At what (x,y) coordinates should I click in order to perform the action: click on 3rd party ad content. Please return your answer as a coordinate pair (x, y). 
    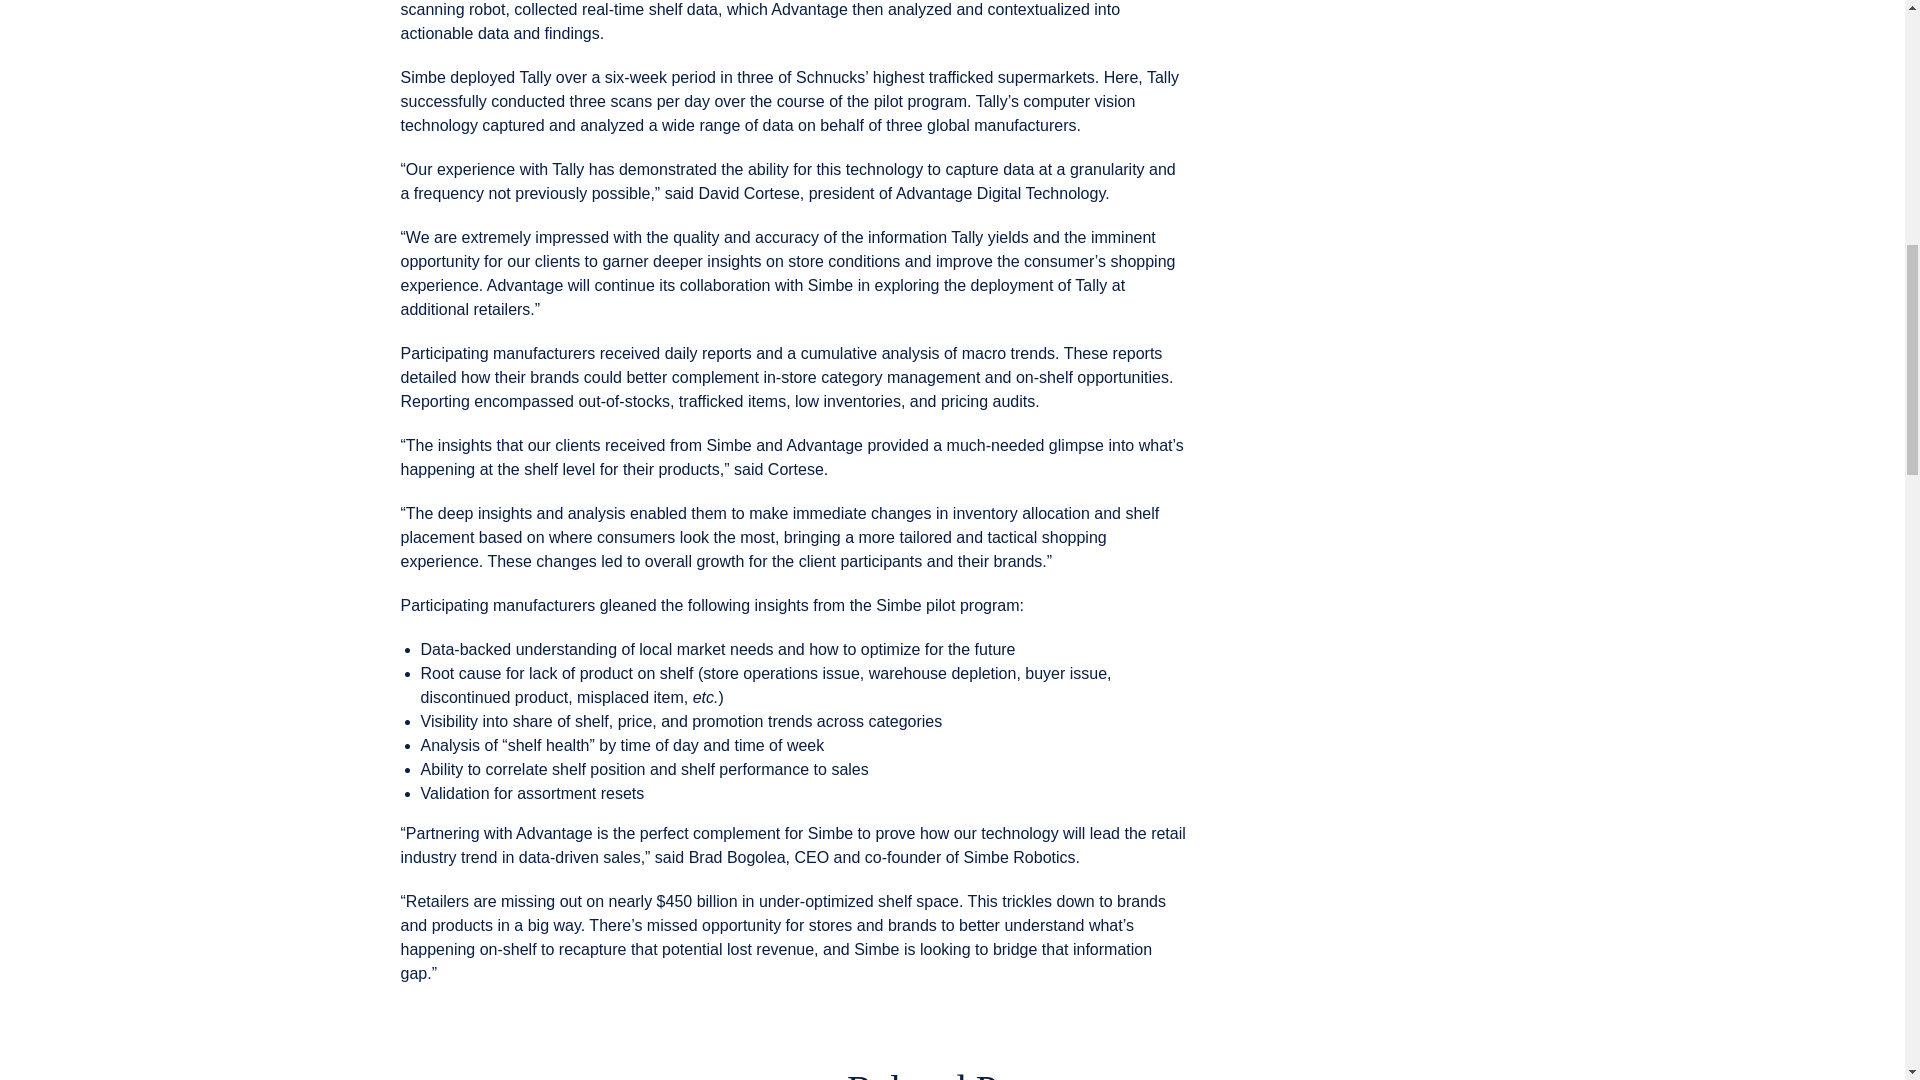
    Looking at the image, I should click on (1645, 118).